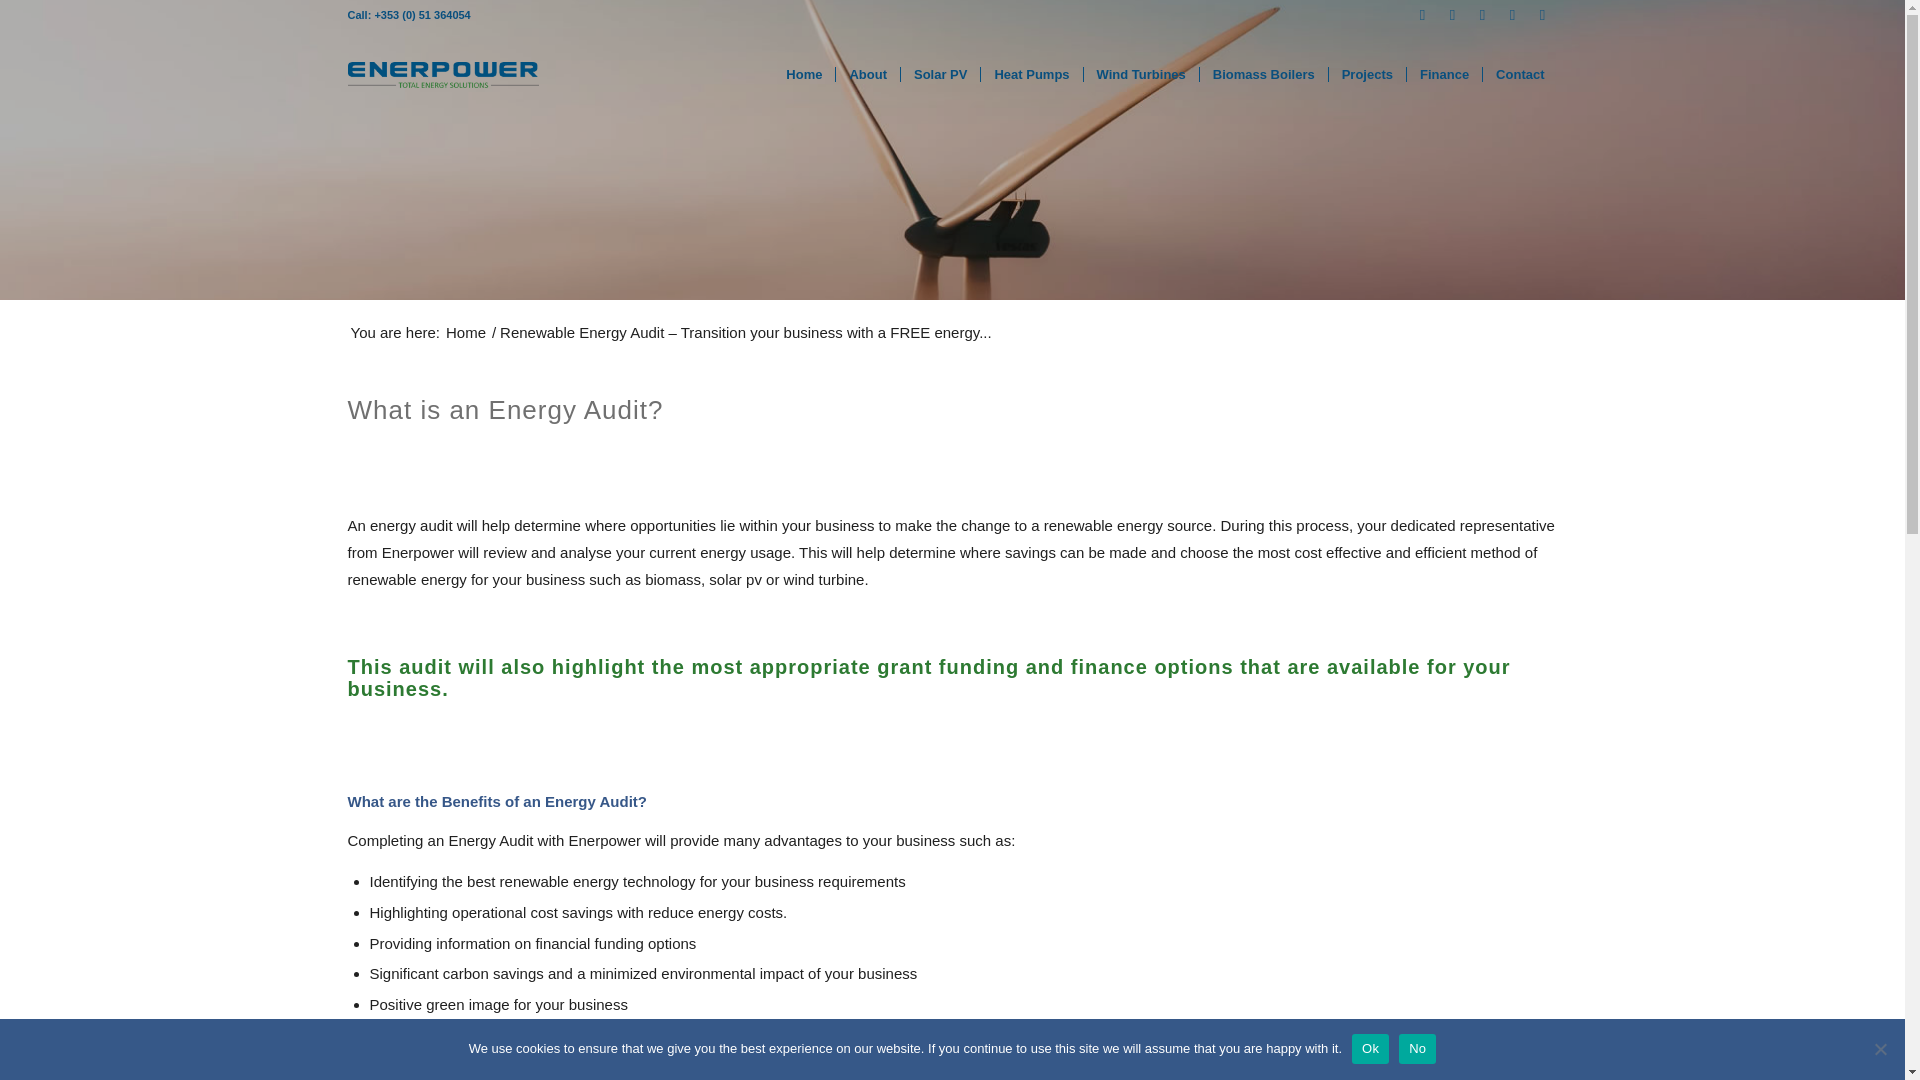 This screenshot has width=1920, height=1080. Describe the element at coordinates (466, 332) in the screenshot. I see `Home` at that location.